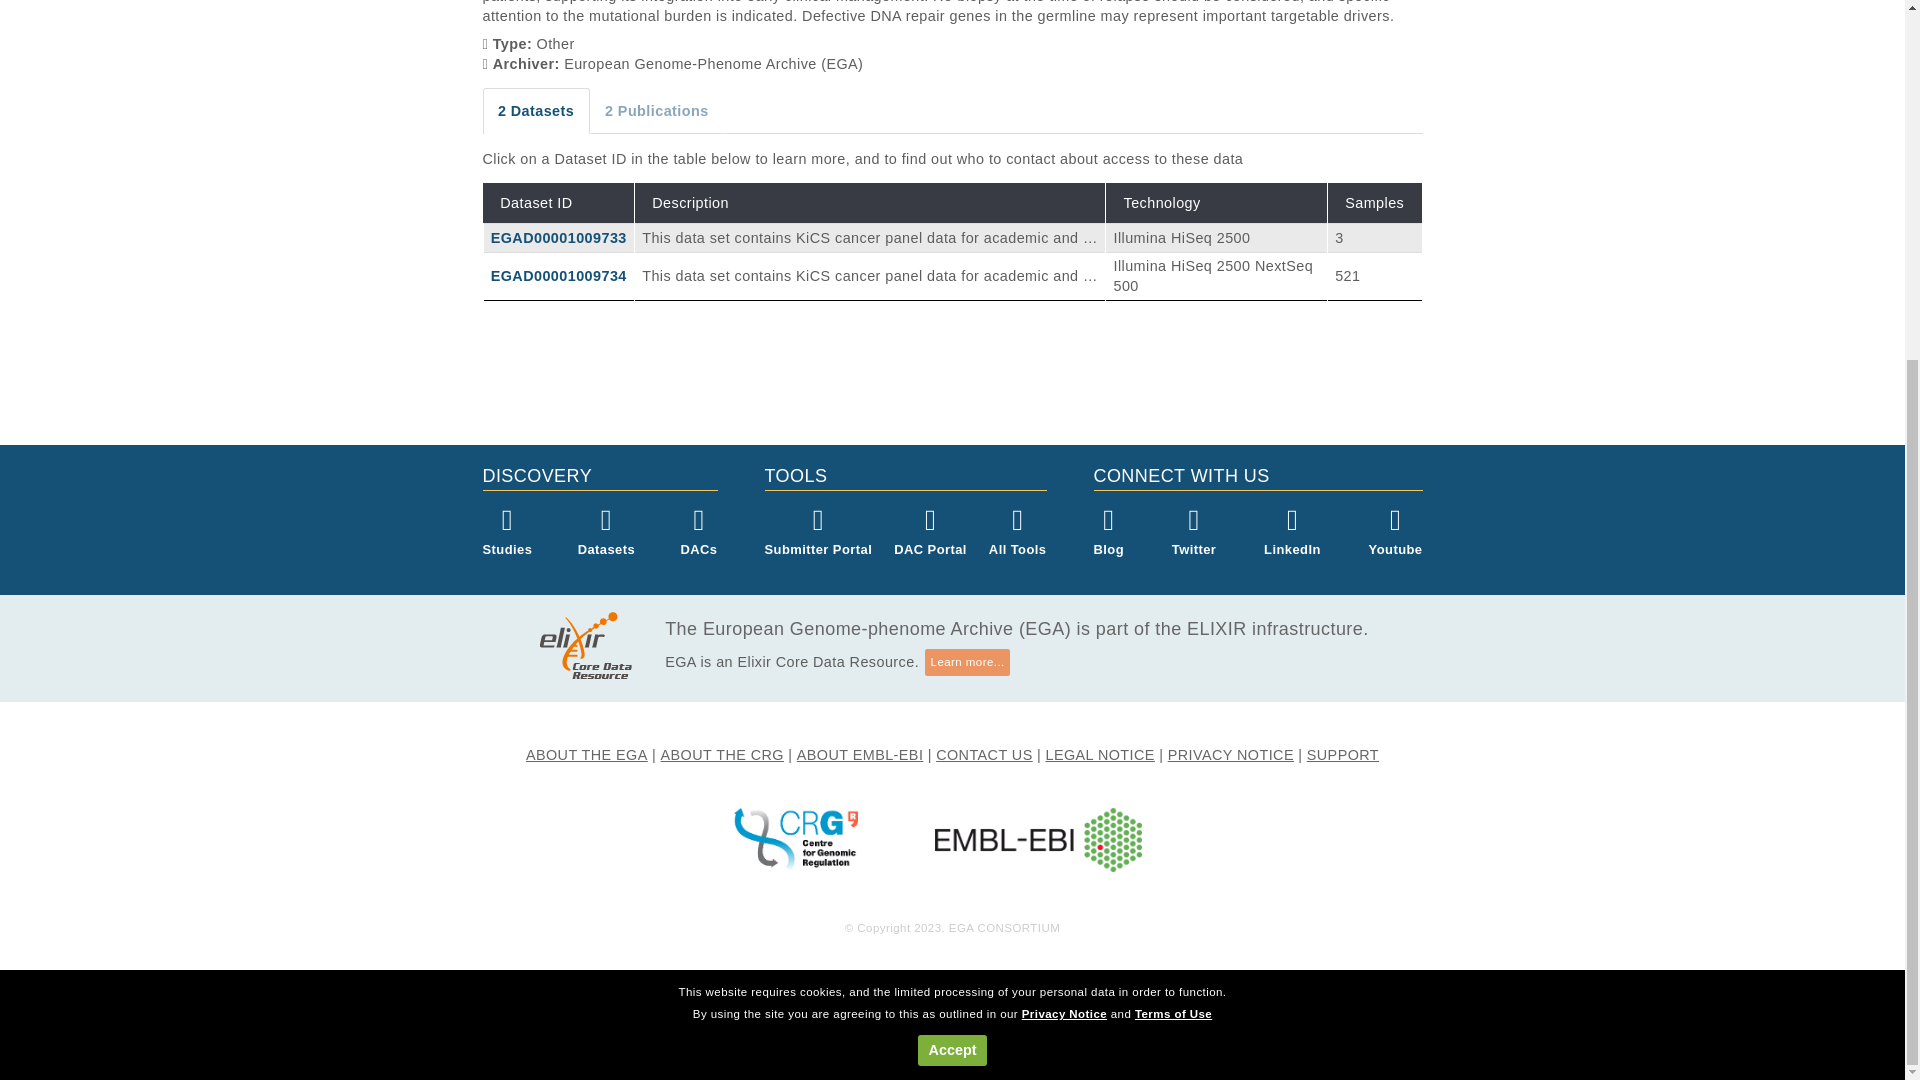  Describe the element at coordinates (600, 645) in the screenshot. I see `Elixir Logo` at that location.